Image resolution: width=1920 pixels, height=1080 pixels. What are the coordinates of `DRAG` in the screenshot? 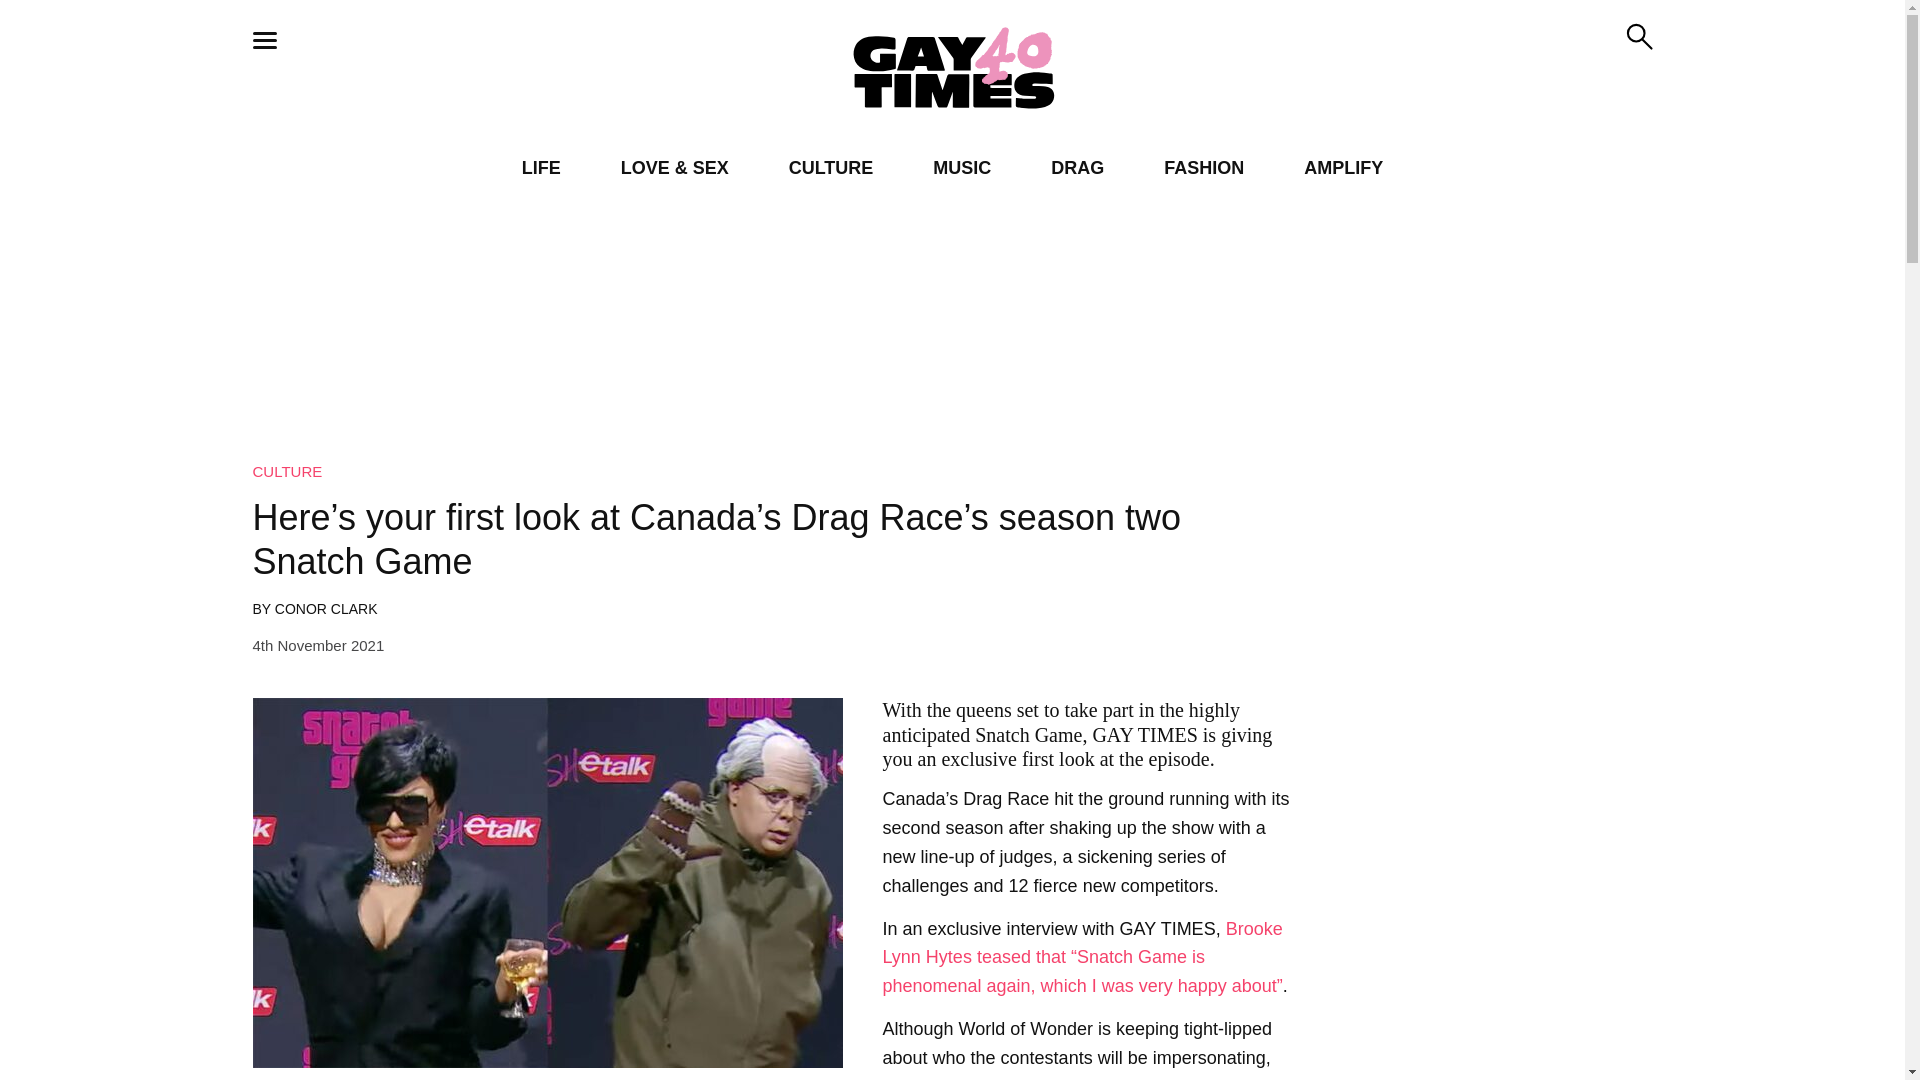 It's located at (1077, 168).